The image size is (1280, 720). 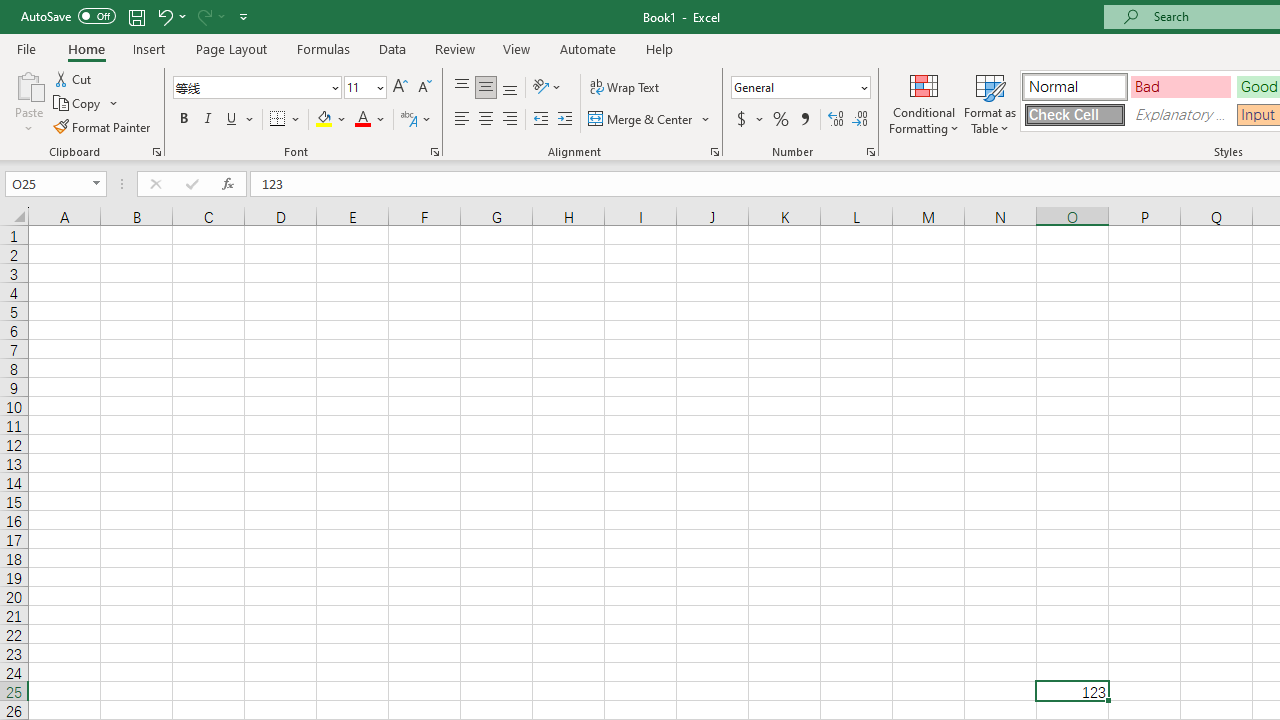 I want to click on Align Right, so click(x=510, y=120).